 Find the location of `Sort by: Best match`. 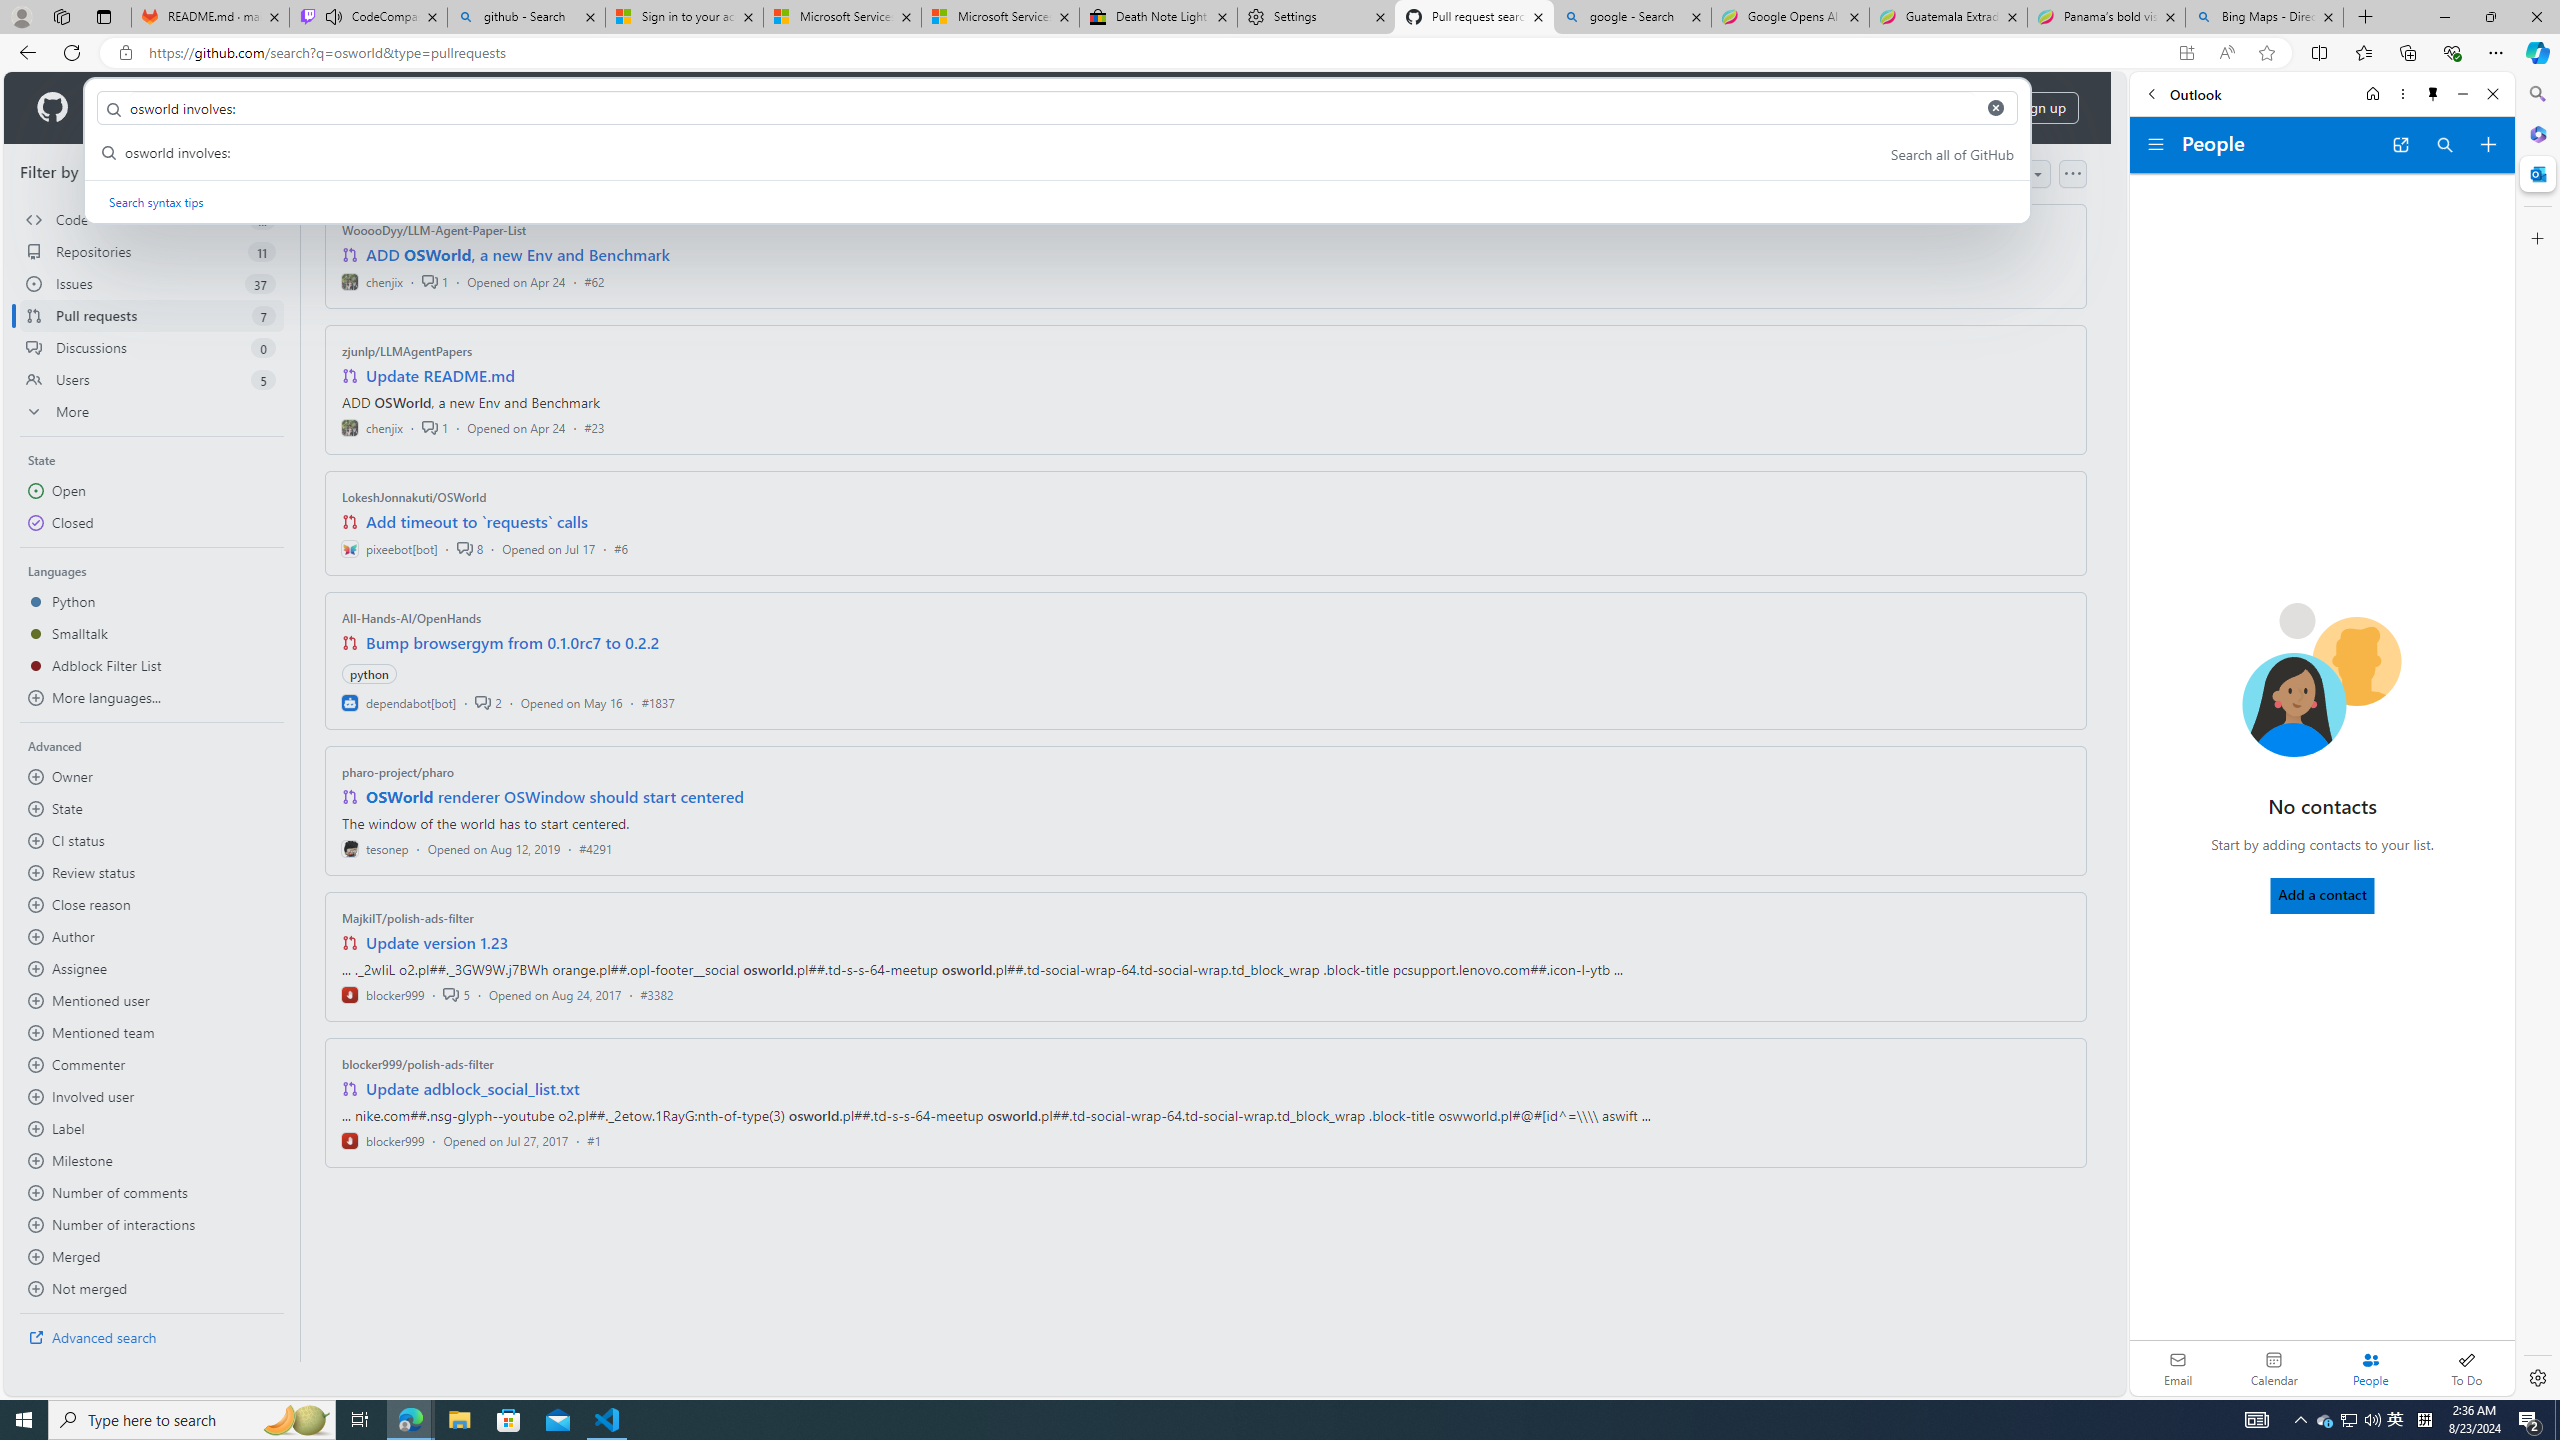

Sort by: Best match is located at coordinates (1980, 174).